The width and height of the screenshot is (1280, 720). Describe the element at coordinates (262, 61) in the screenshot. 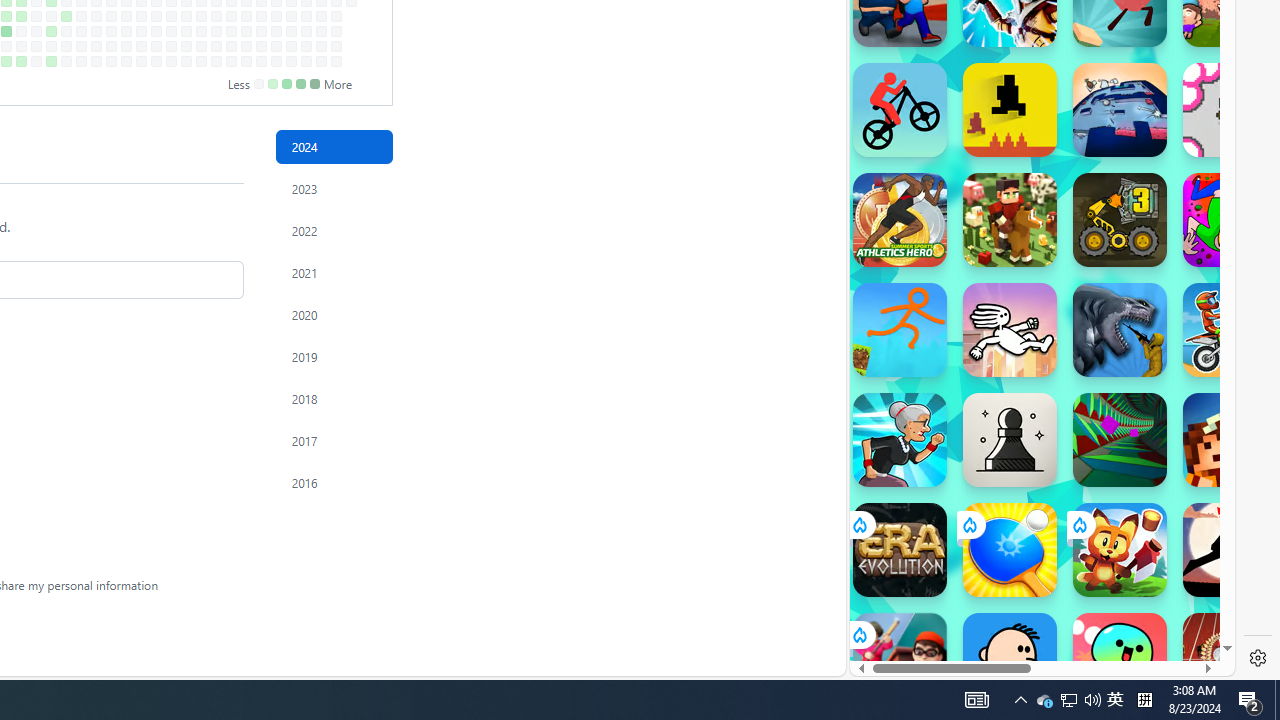

I see `No contributions on November 23rd.` at that location.